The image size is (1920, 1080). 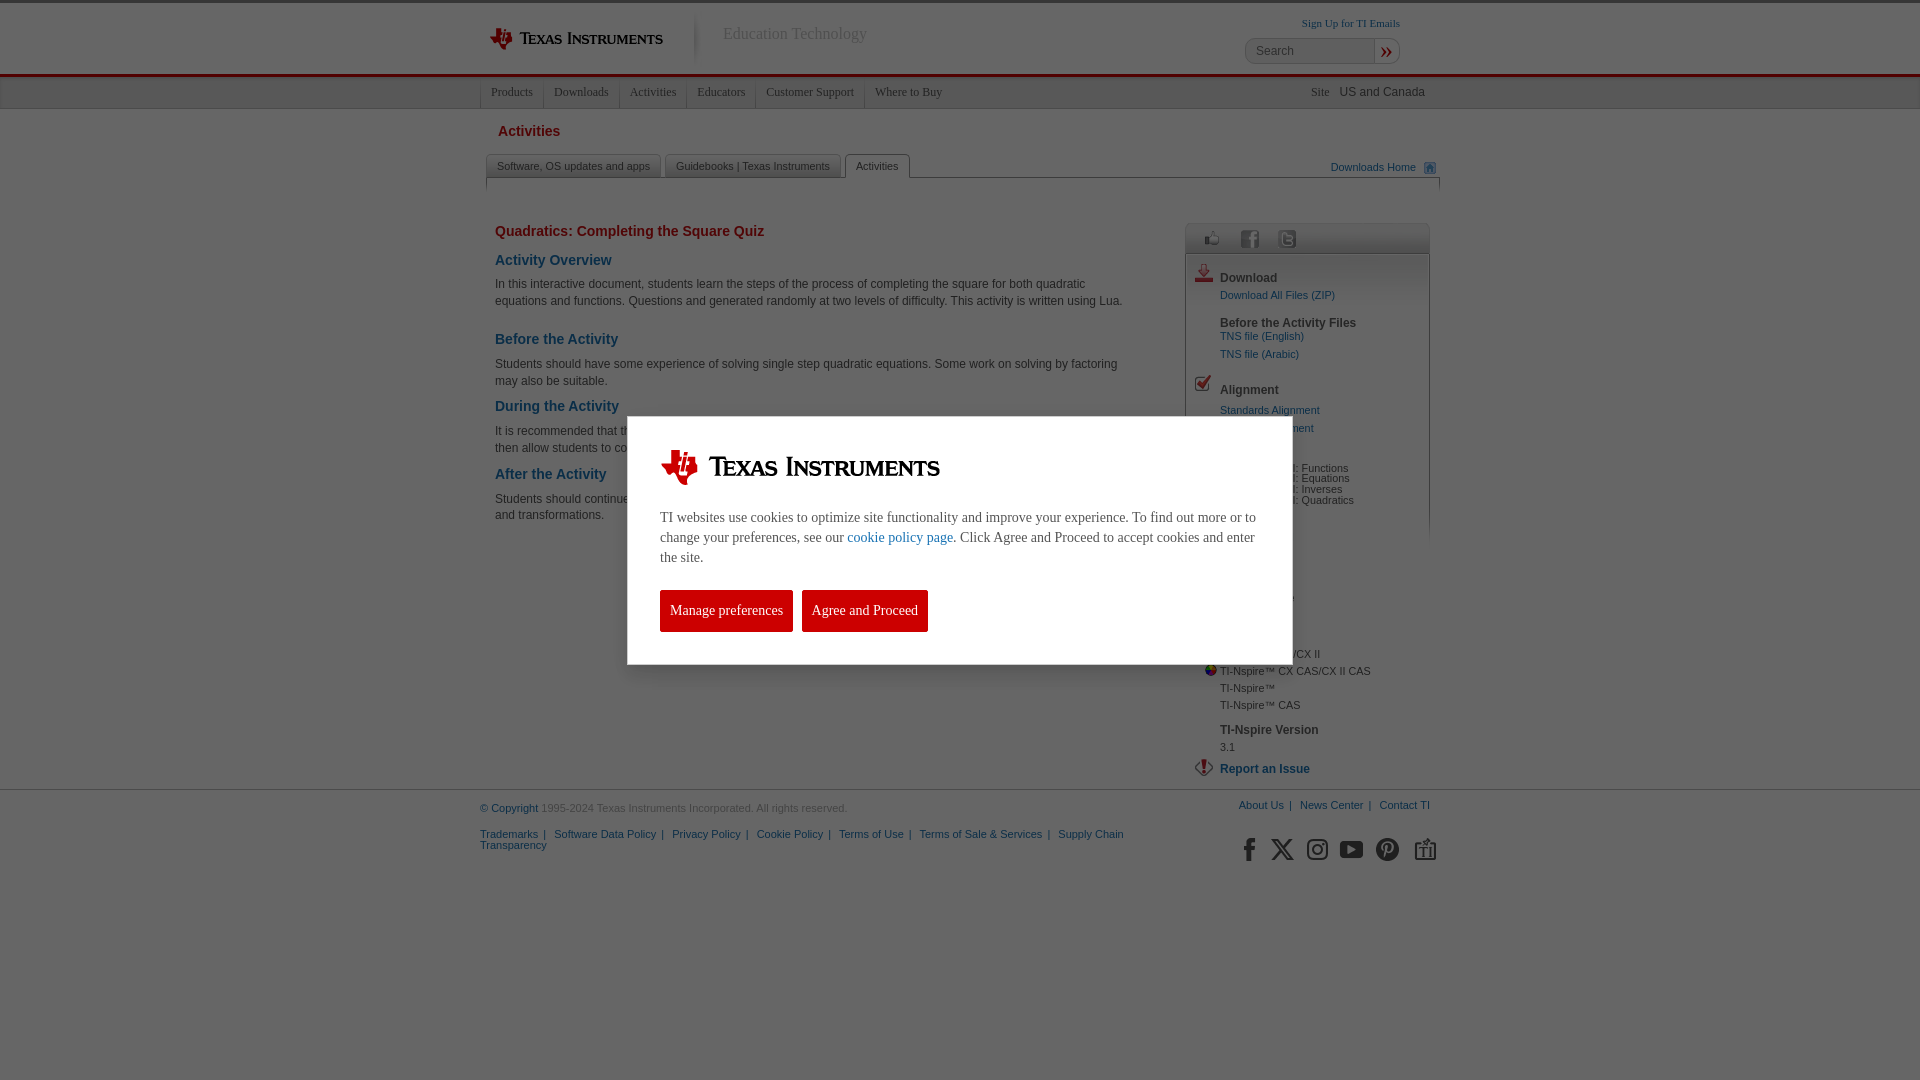 What do you see at coordinates (1282, 845) in the screenshot?
I see `Twitter` at bounding box center [1282, 845].